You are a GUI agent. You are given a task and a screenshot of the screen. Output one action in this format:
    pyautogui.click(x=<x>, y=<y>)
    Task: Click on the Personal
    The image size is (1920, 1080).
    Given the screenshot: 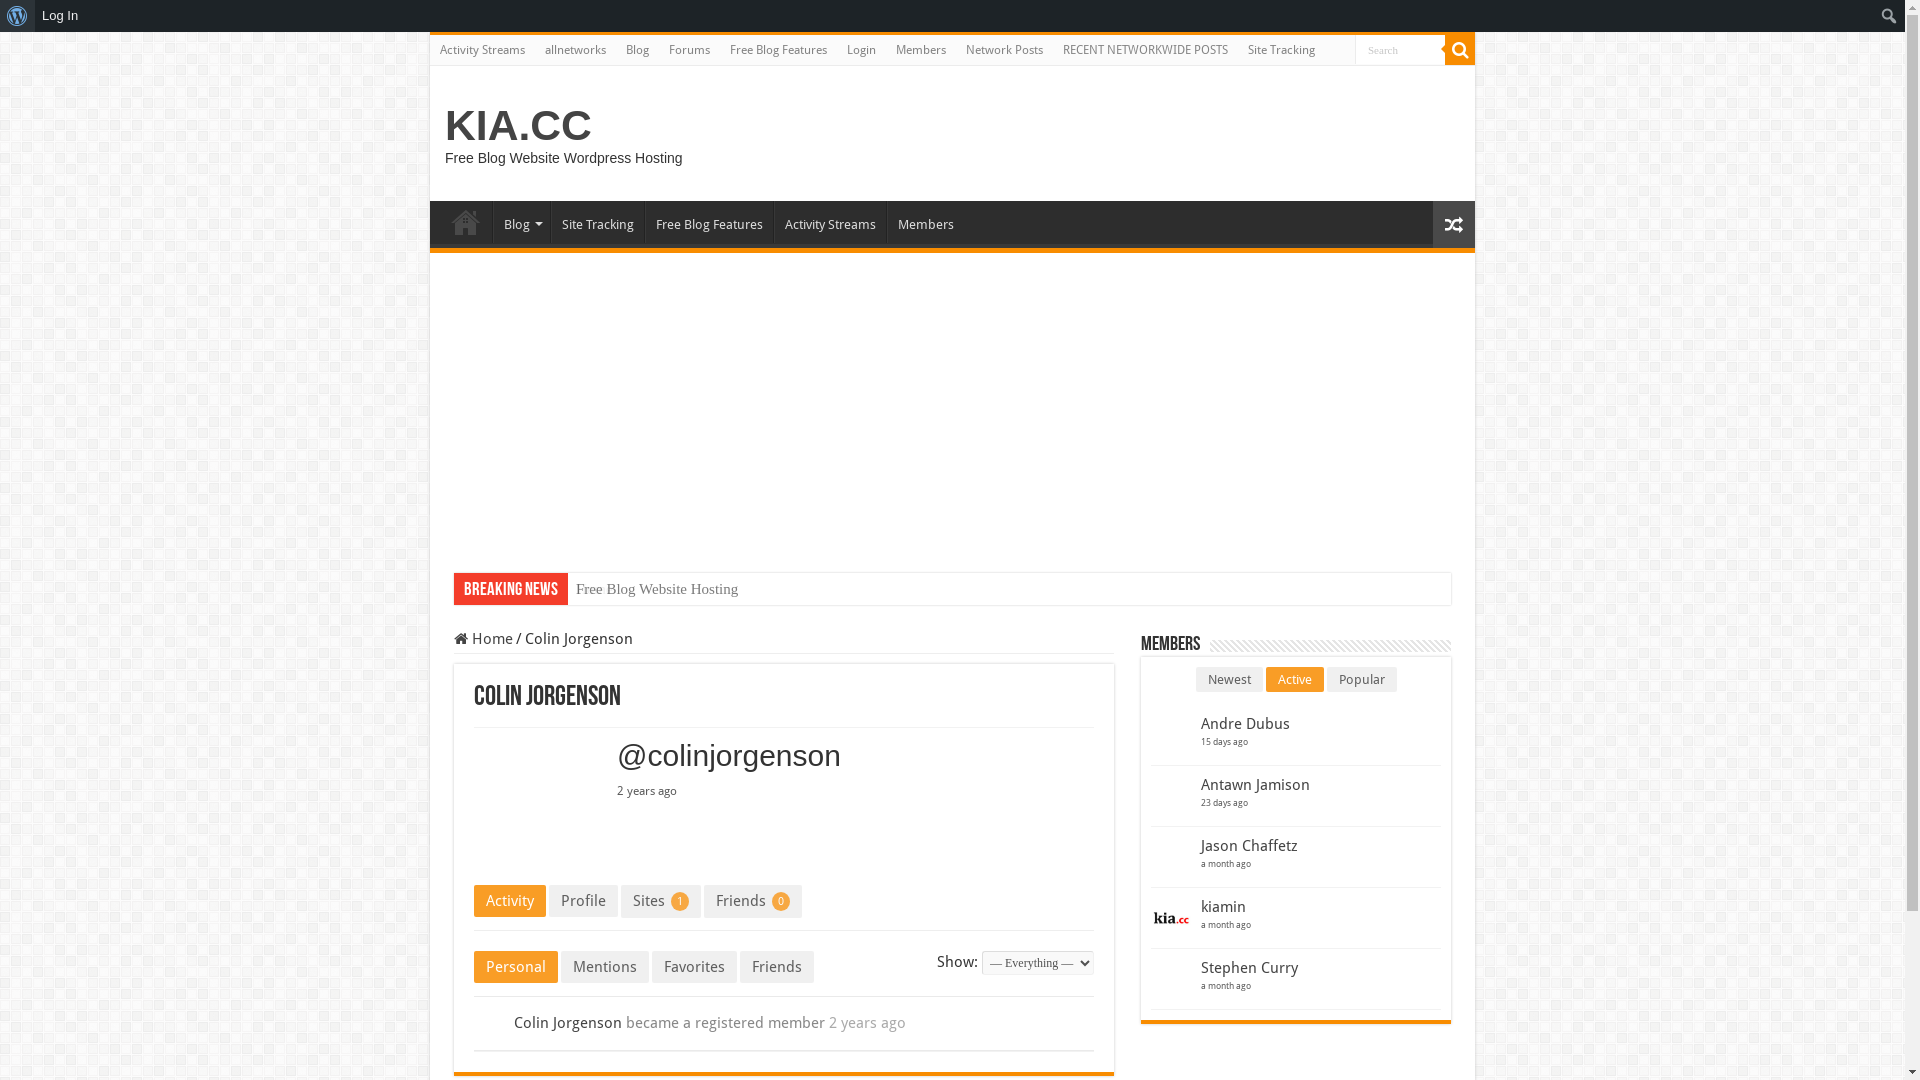 What is the action you would take?
    pyautogui.click(x=516, y=967)
    